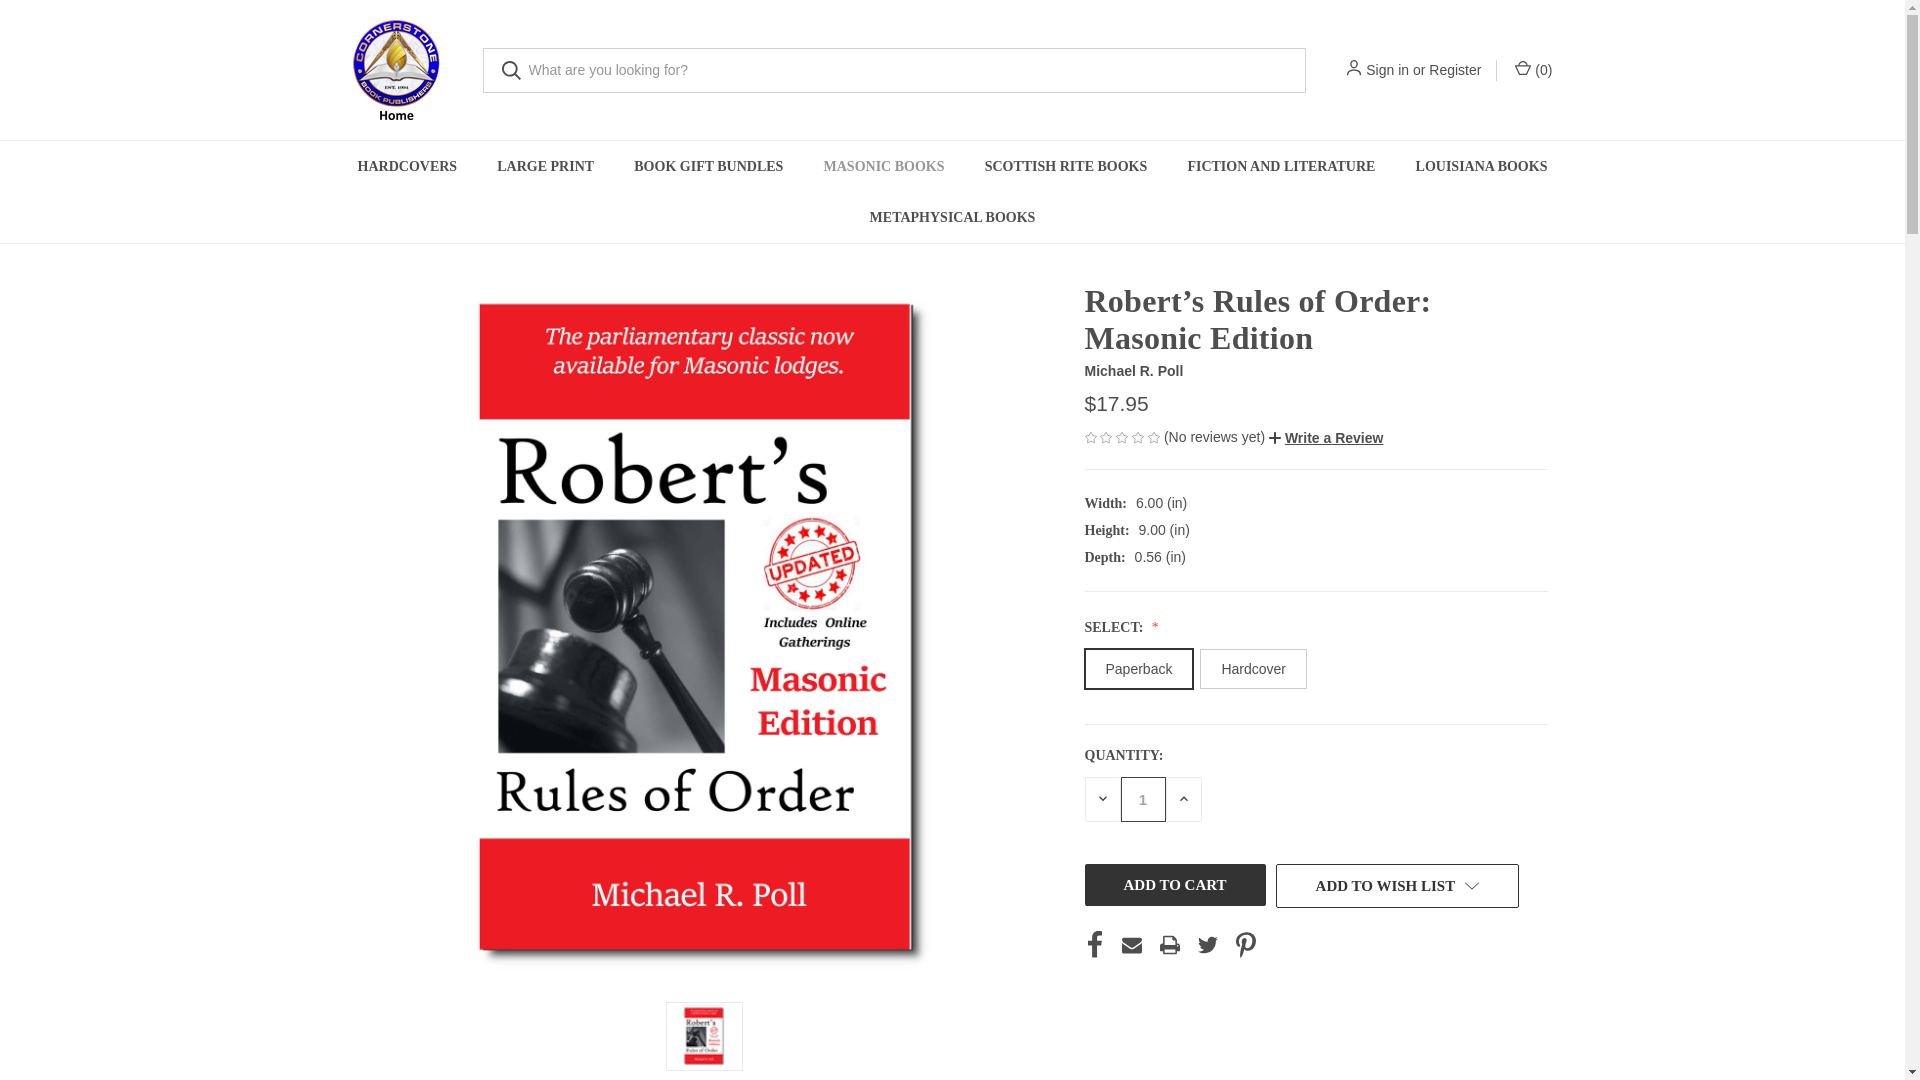  What do you see at coordinates (1174, 885) in the screenshot?
I see `Add to Cart` at bounding box center [1174, 885].